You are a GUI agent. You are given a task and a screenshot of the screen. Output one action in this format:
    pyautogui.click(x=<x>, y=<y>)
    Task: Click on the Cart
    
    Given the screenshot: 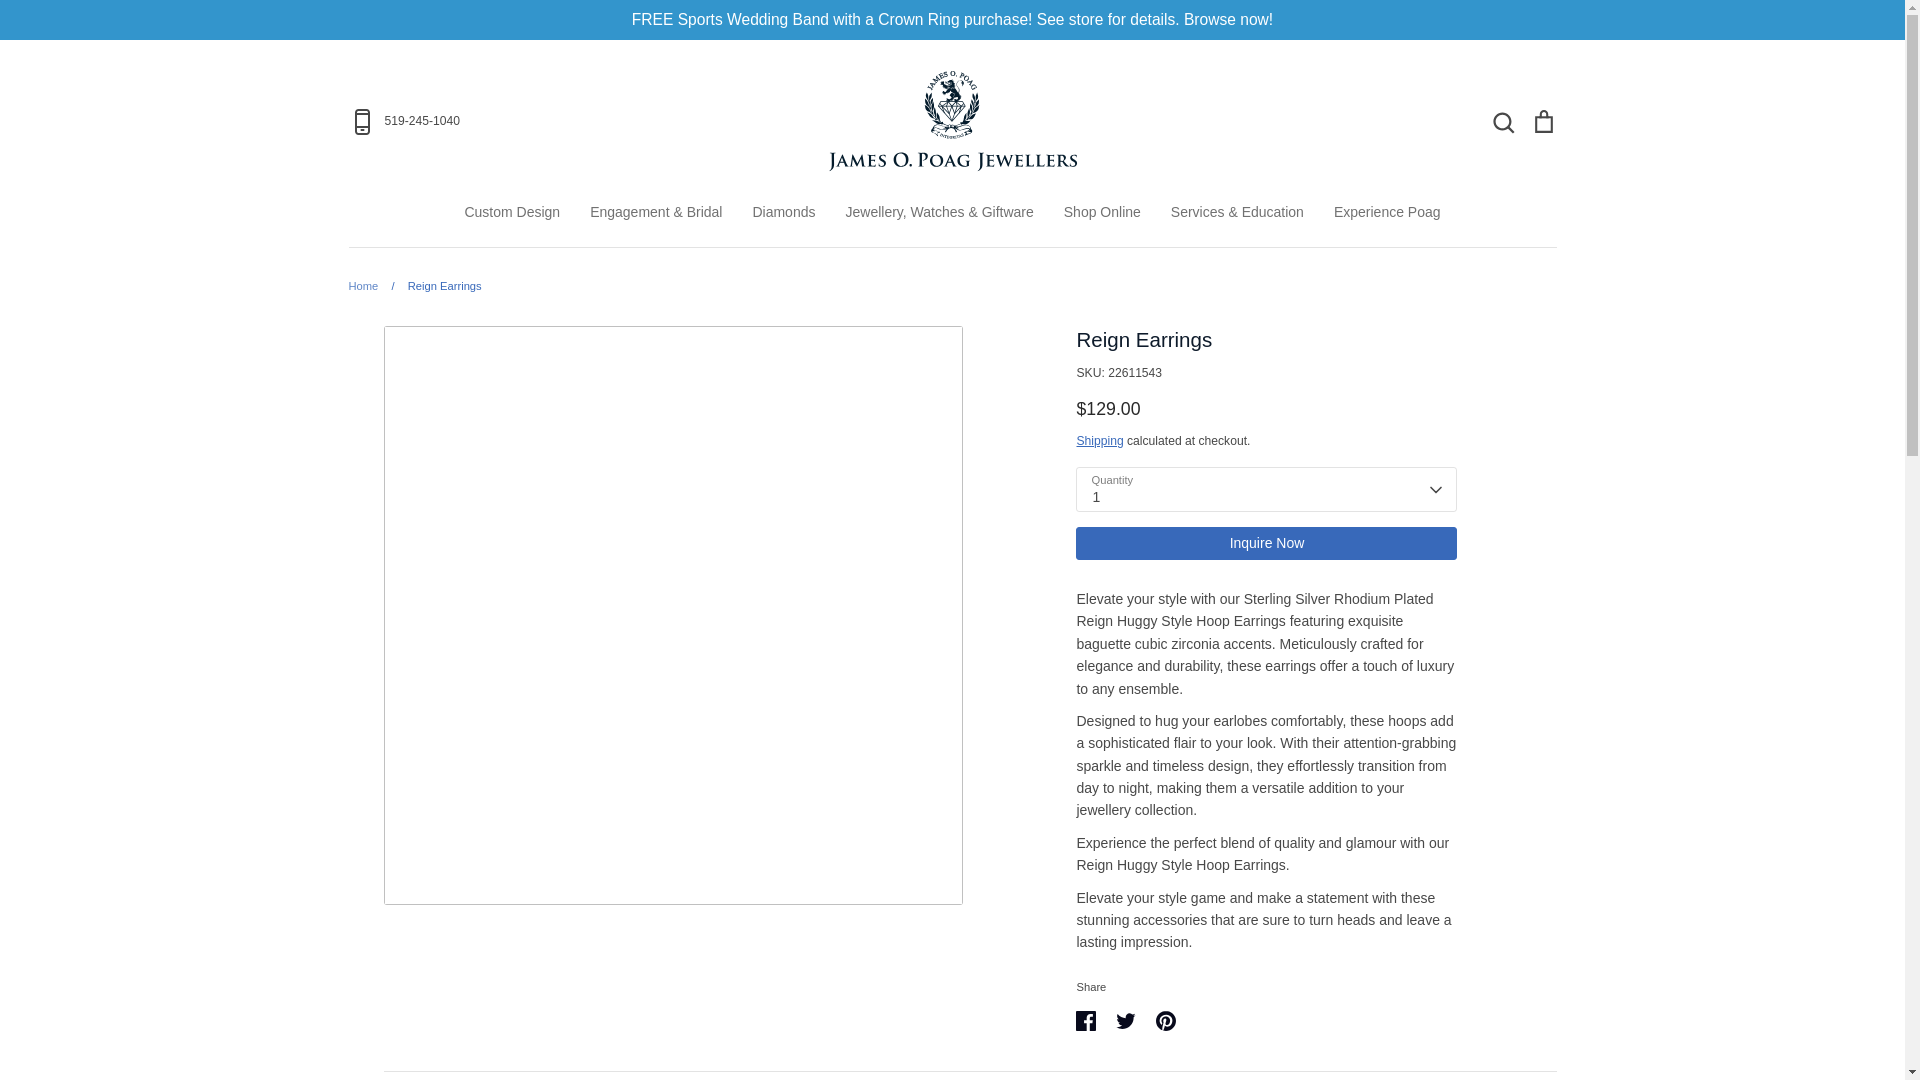 What is the action you would take?
    pyautogui.click(x=1542, y=120)
    